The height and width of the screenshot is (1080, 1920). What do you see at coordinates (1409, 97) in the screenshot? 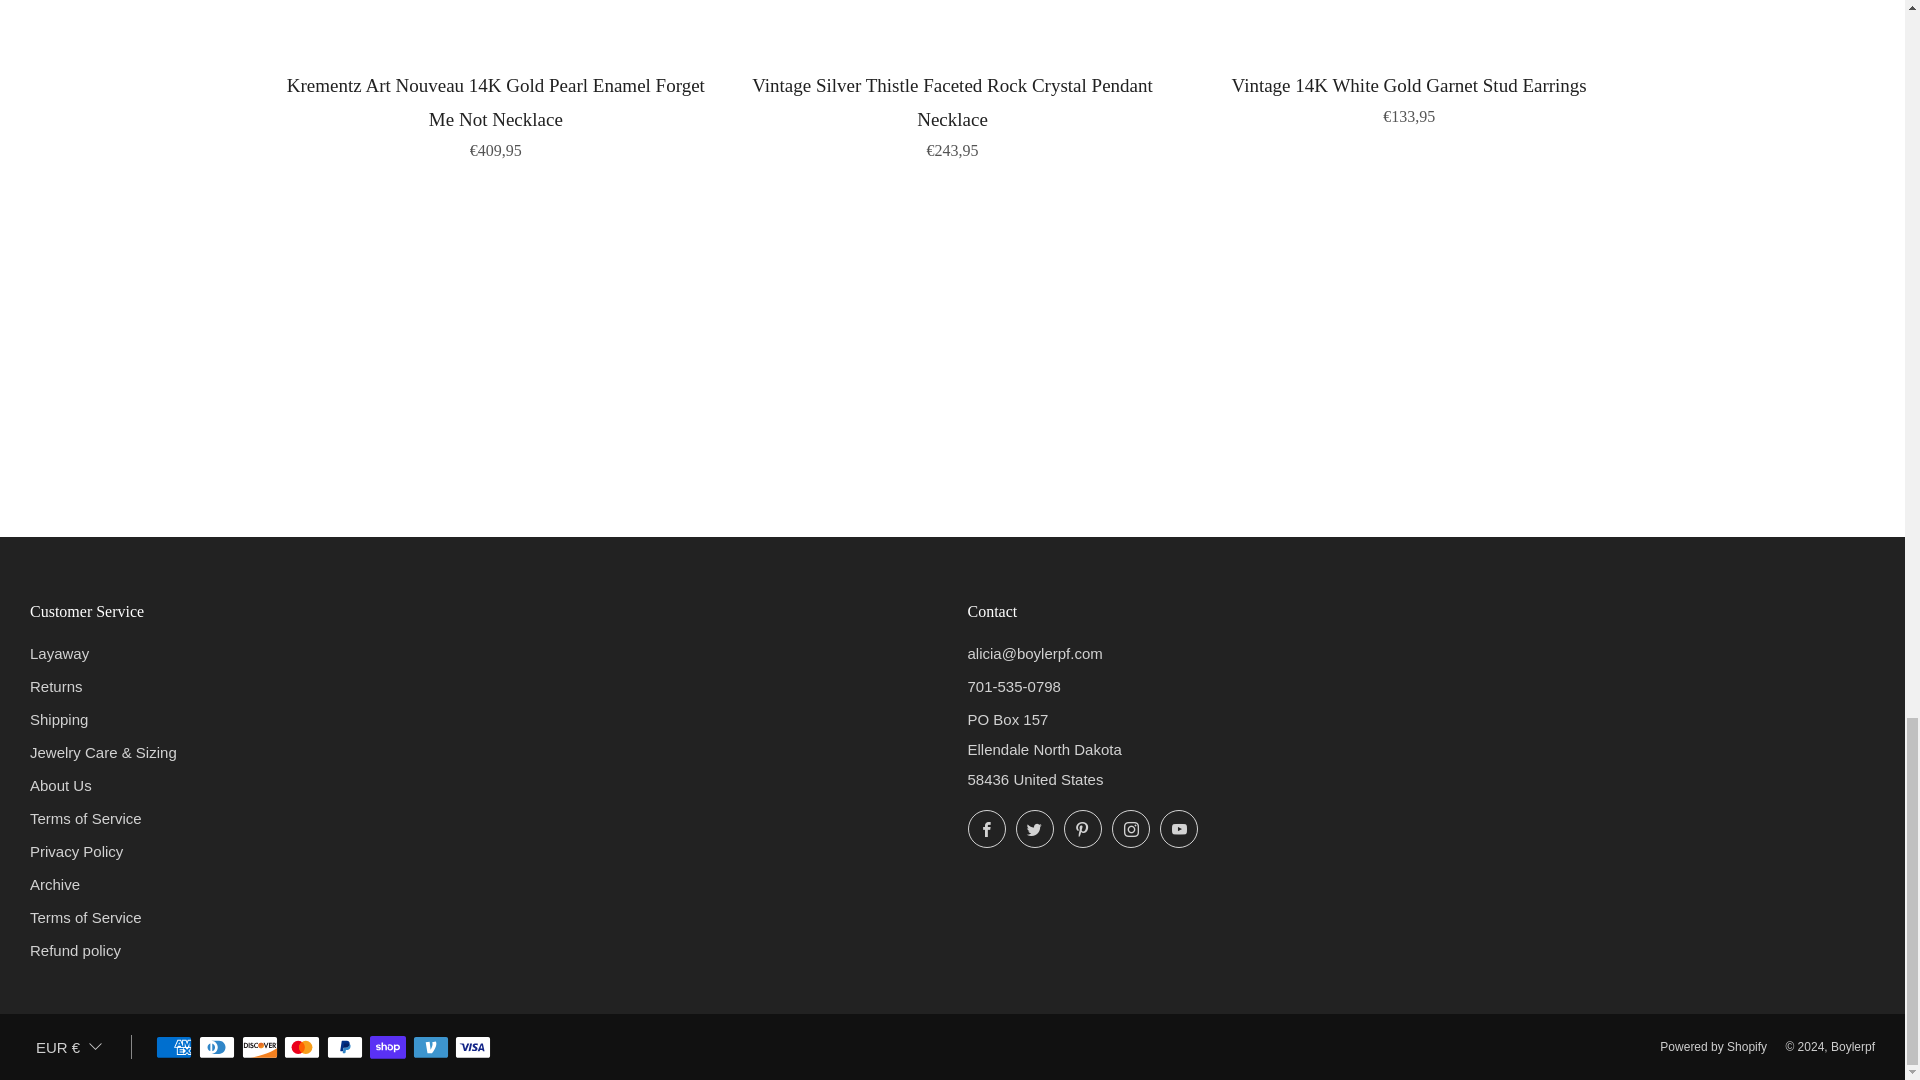
I see `Vintage 14K White Gold Garnet Stud Earrings` at bounding box center [1409, 97].